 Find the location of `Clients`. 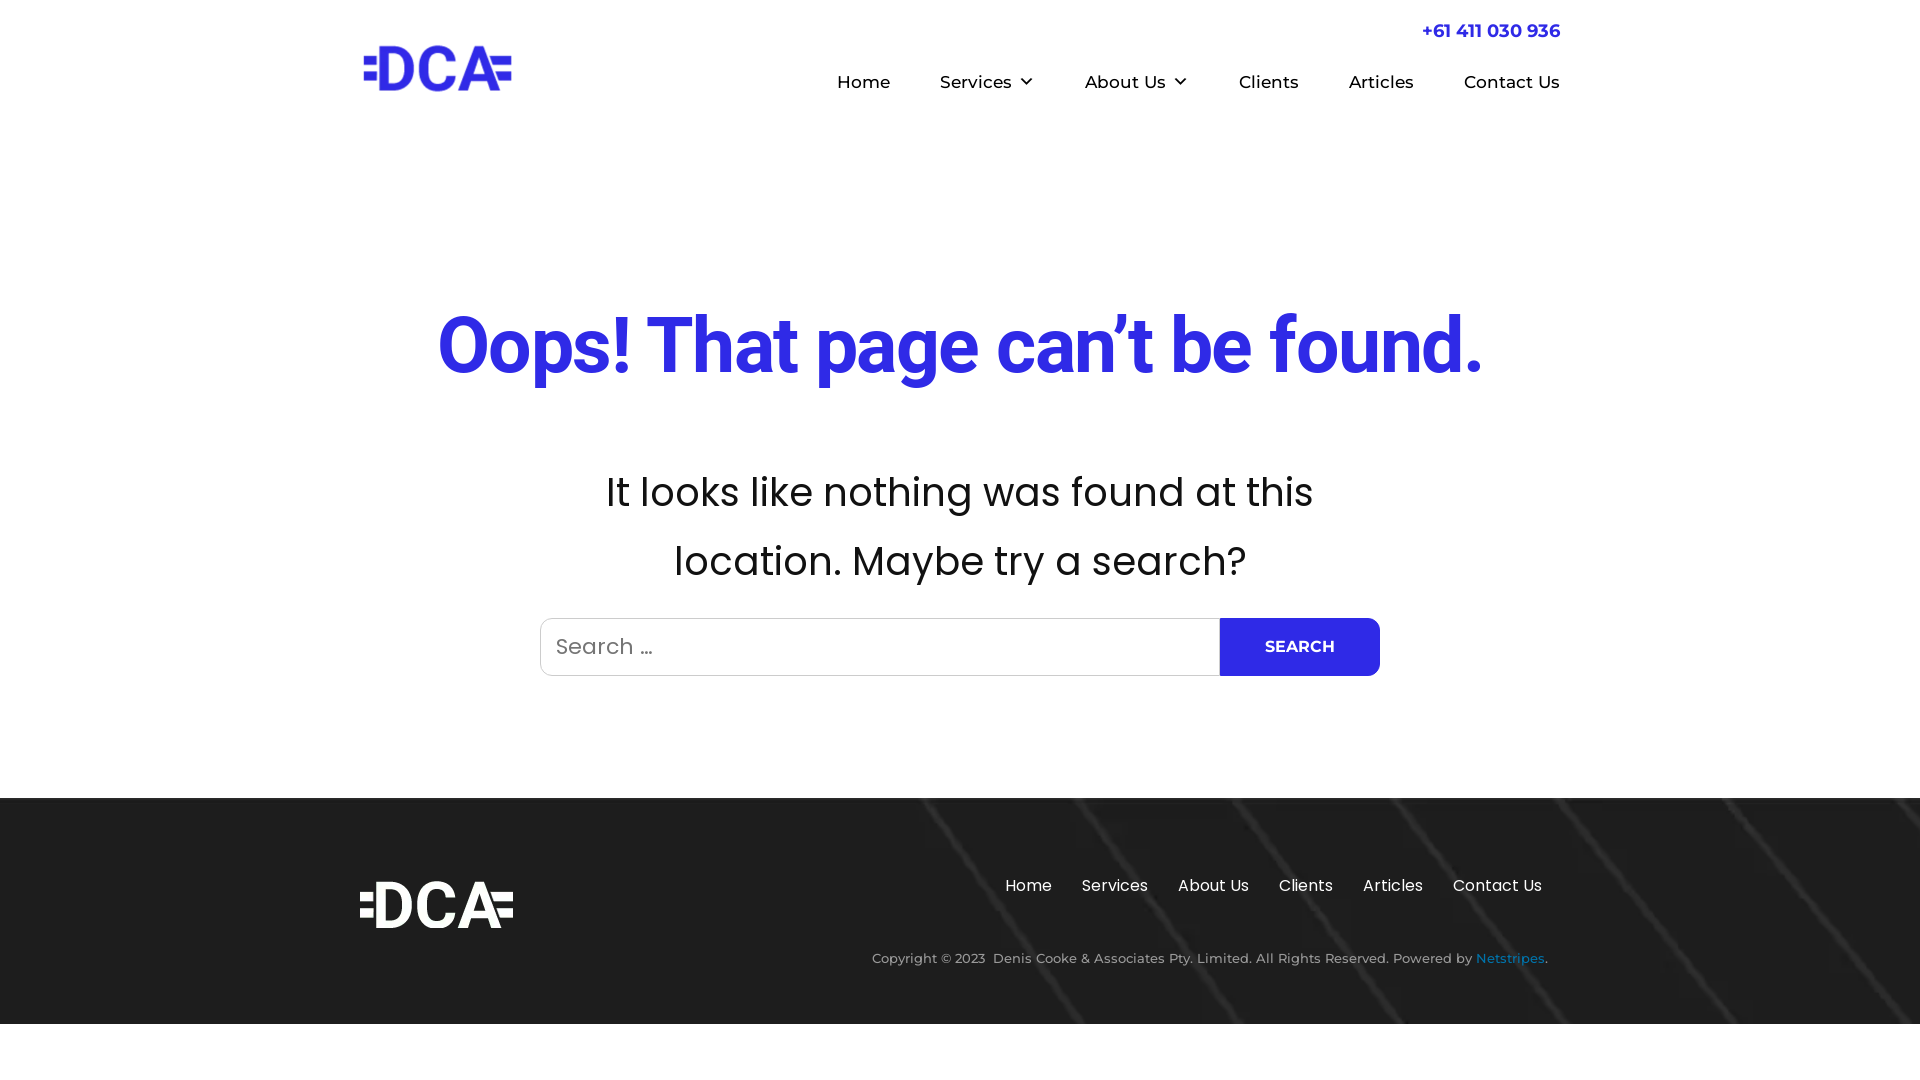

Clients is located at coordinates (1306, 886).